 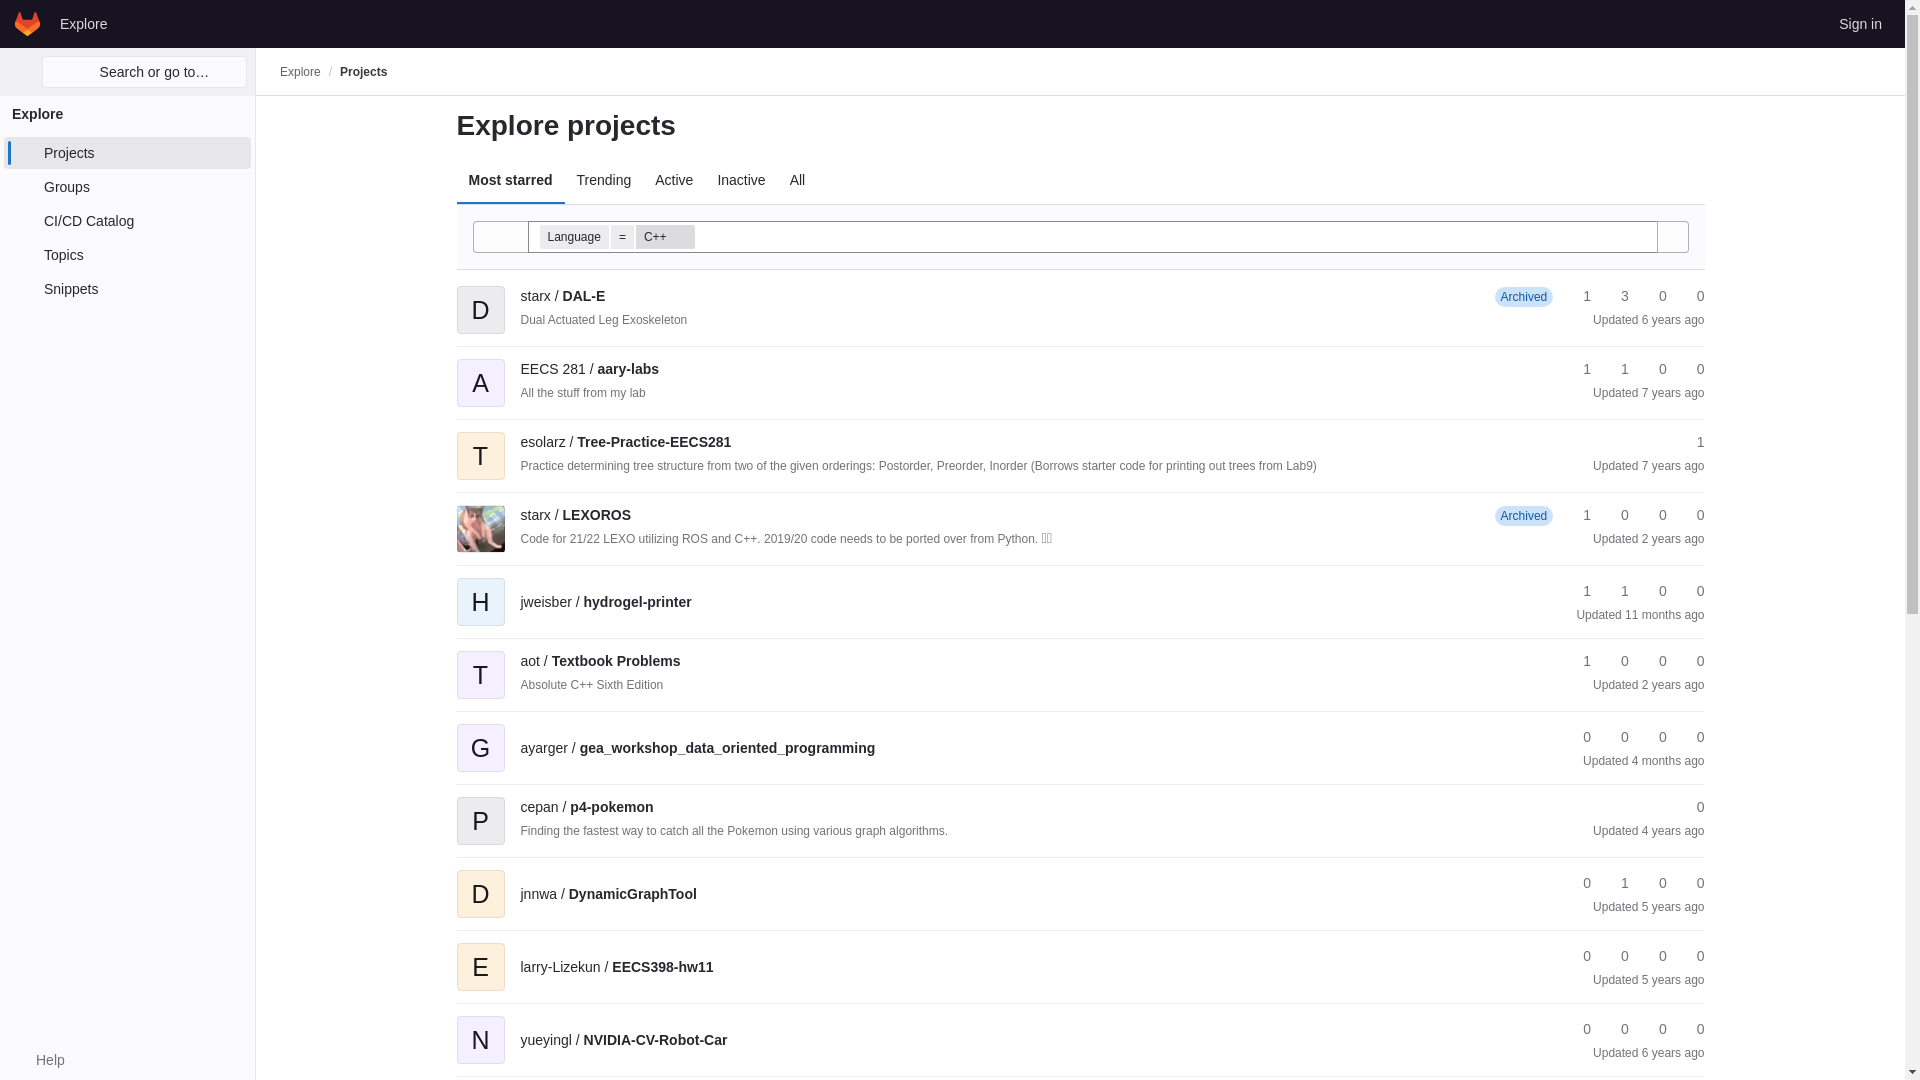 I want to click on Explore, so click(x=83, y=23).